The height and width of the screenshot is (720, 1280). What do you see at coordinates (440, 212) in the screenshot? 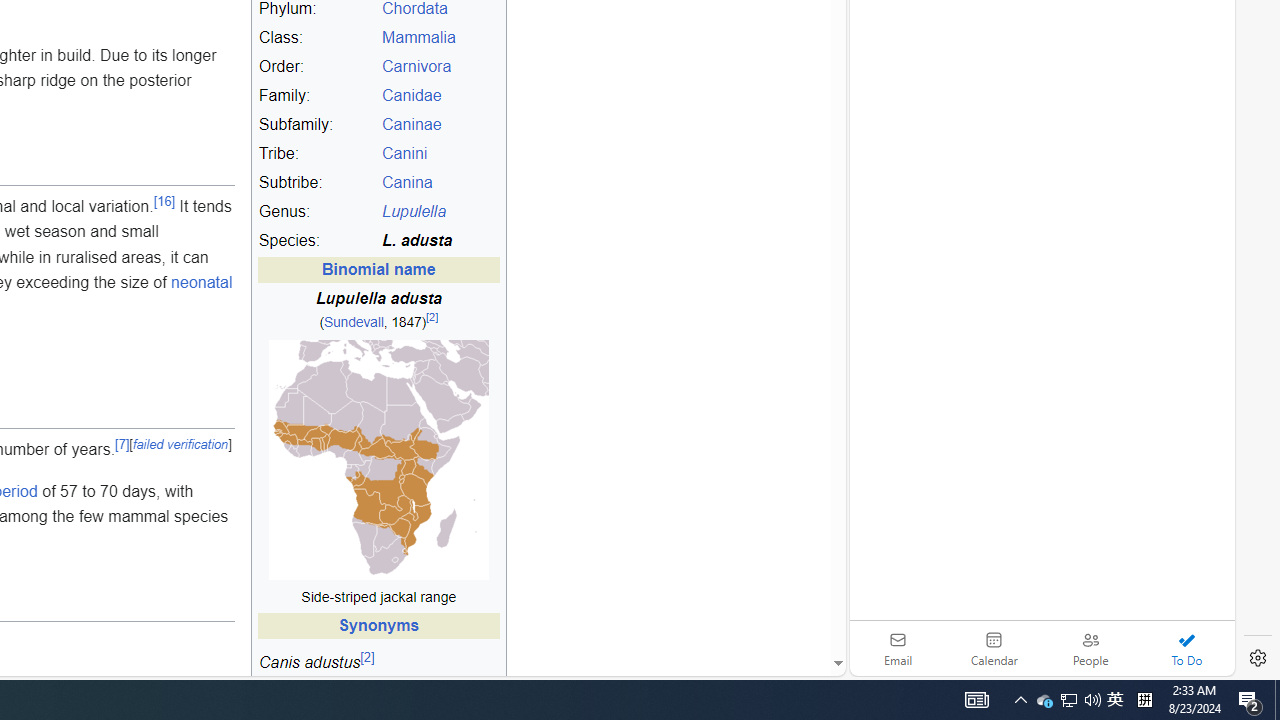
I see `Lupulella` at bounding box center [440, 212].